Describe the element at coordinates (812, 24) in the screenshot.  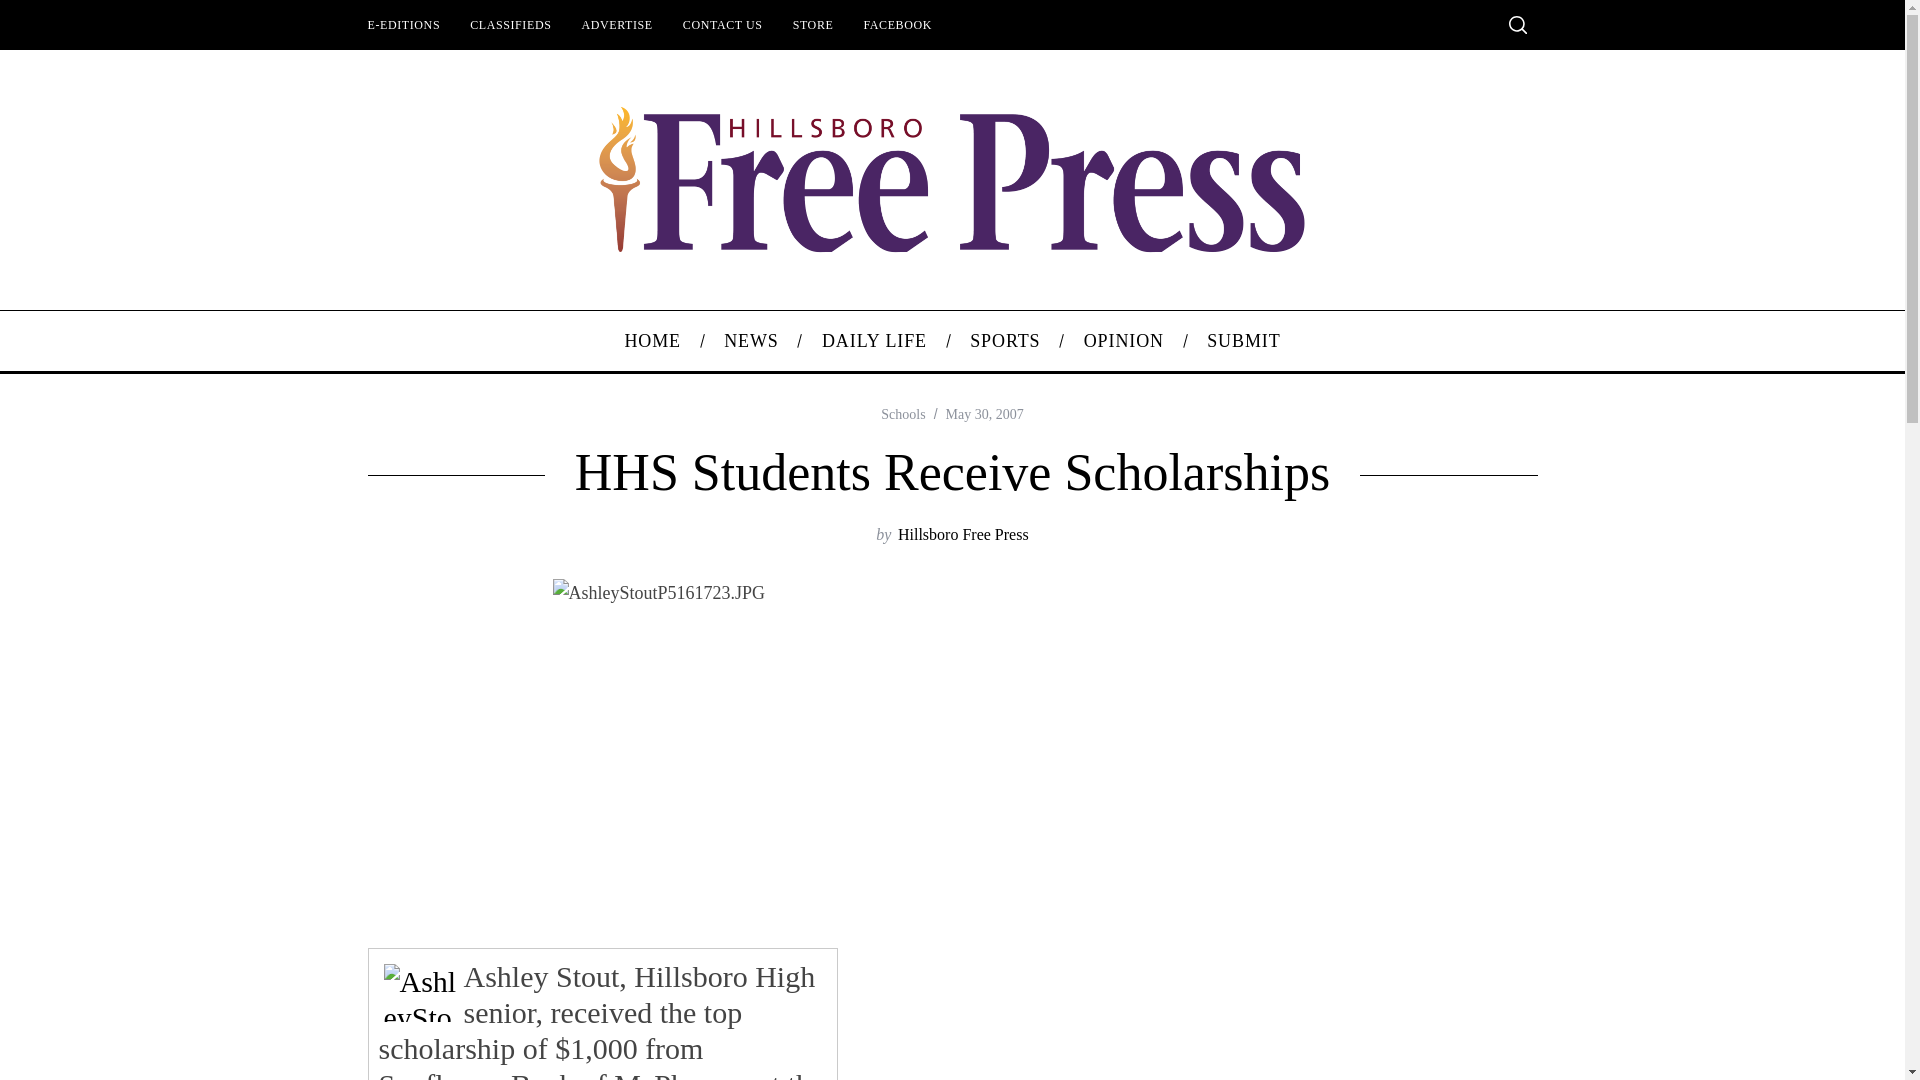
I see `STORE` at that location.